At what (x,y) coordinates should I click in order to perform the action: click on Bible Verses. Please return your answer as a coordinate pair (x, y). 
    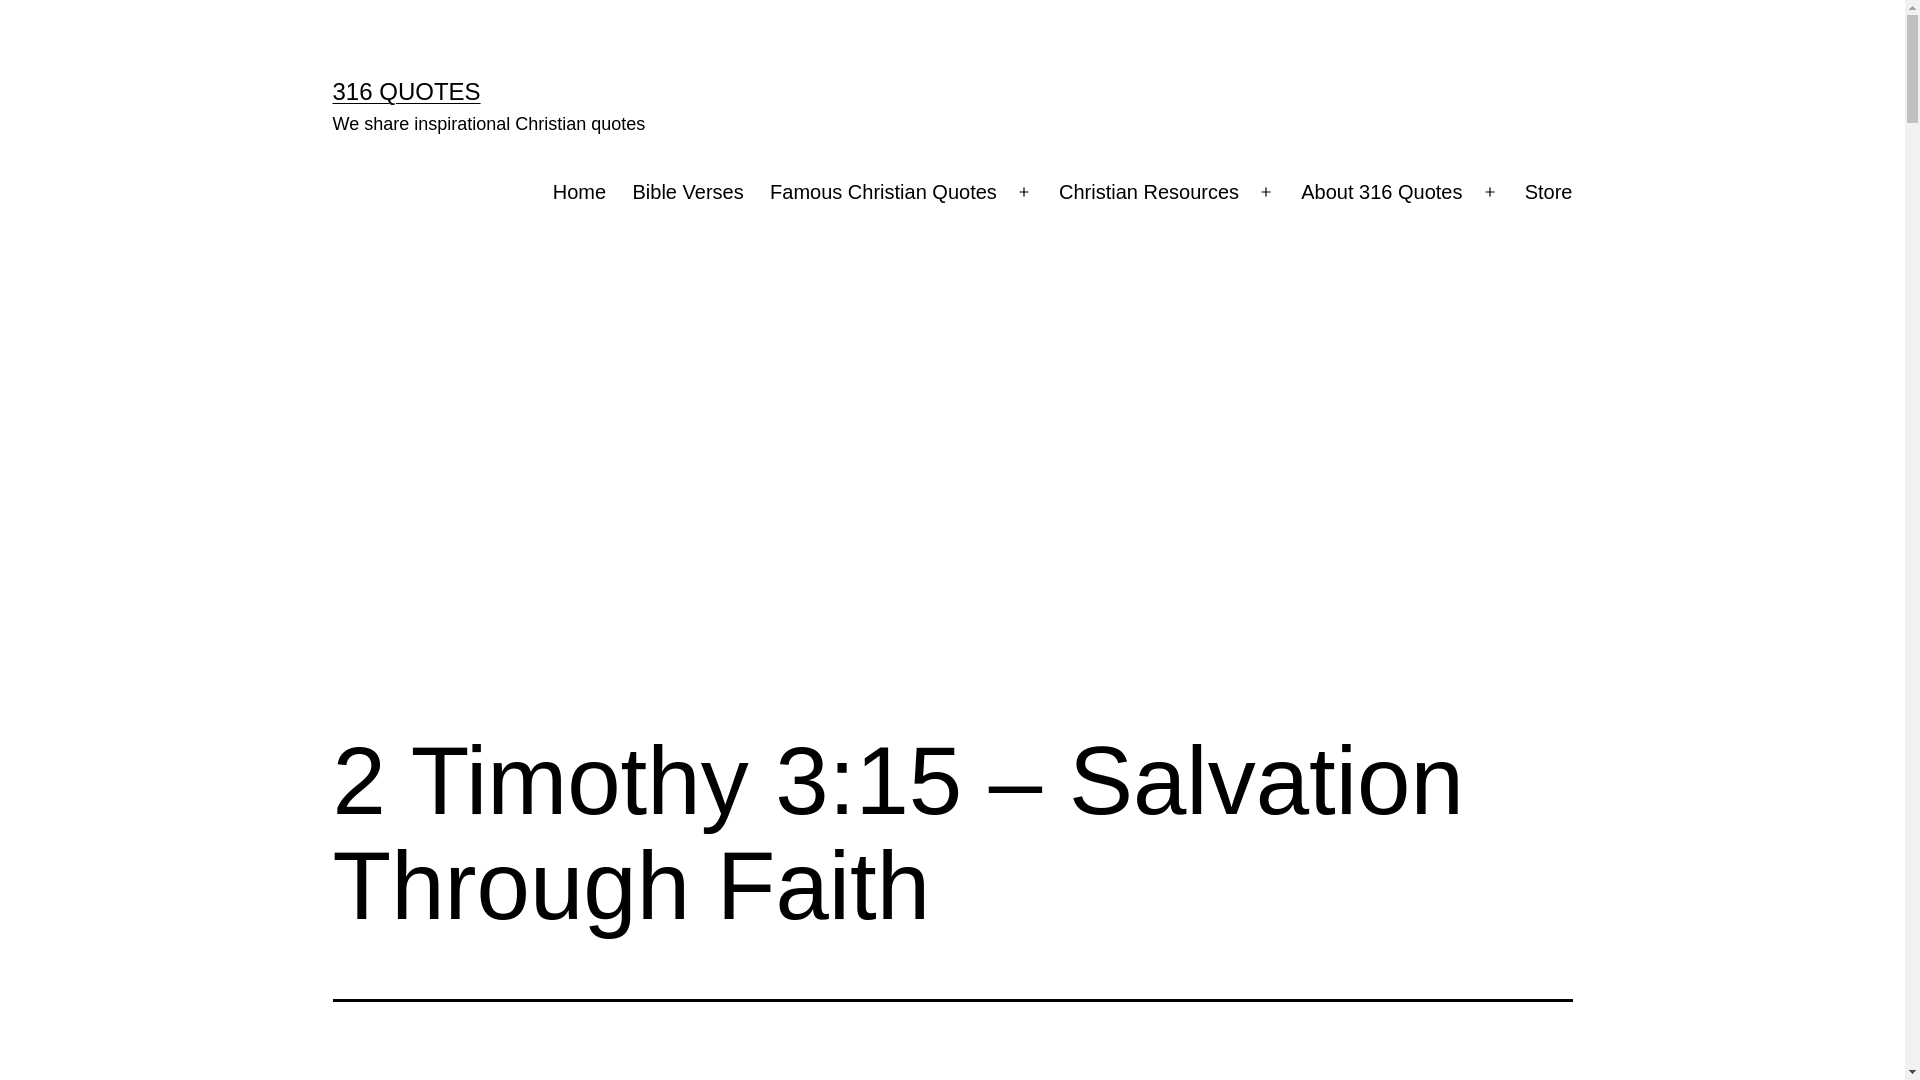
    Looking at the image, I should click on (688, 192).